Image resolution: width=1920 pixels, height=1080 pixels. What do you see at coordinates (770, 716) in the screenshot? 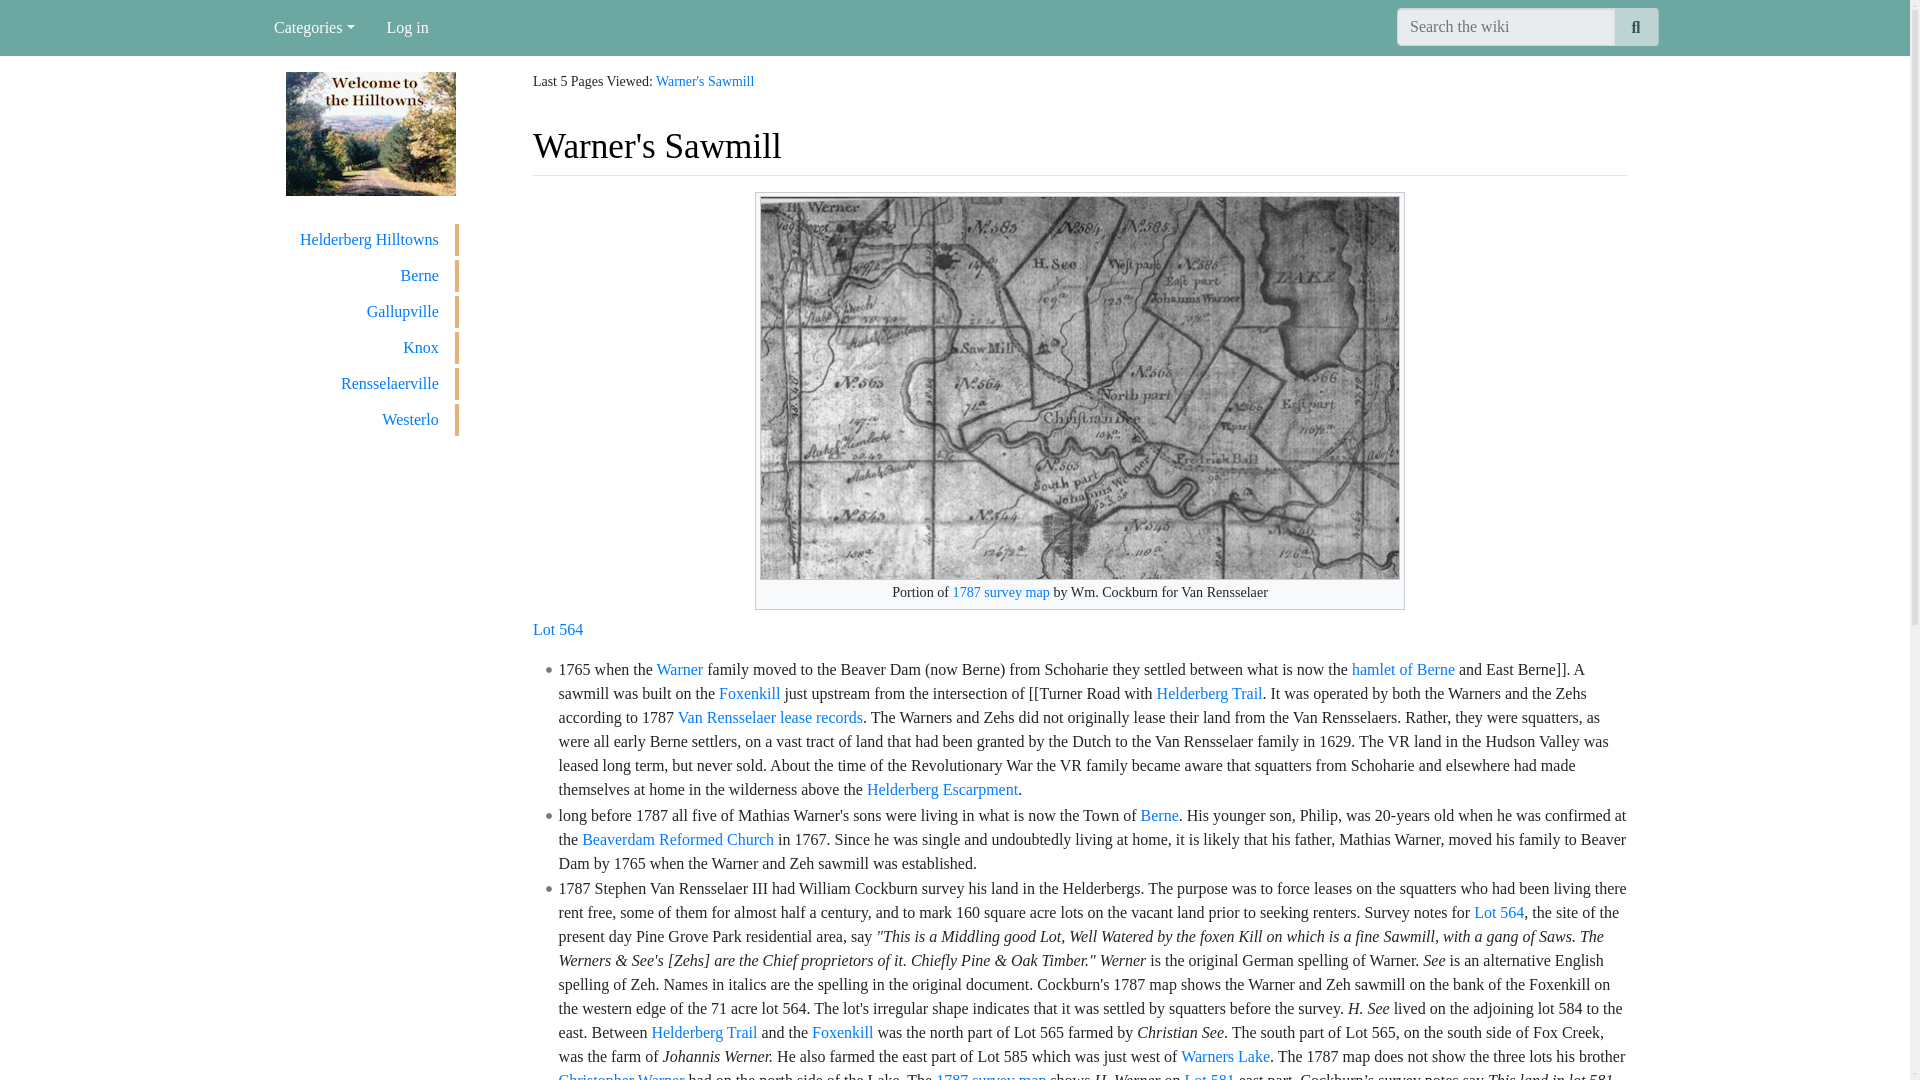
I see `Van Rensselaer lease records` at bounding box center [770, 716].